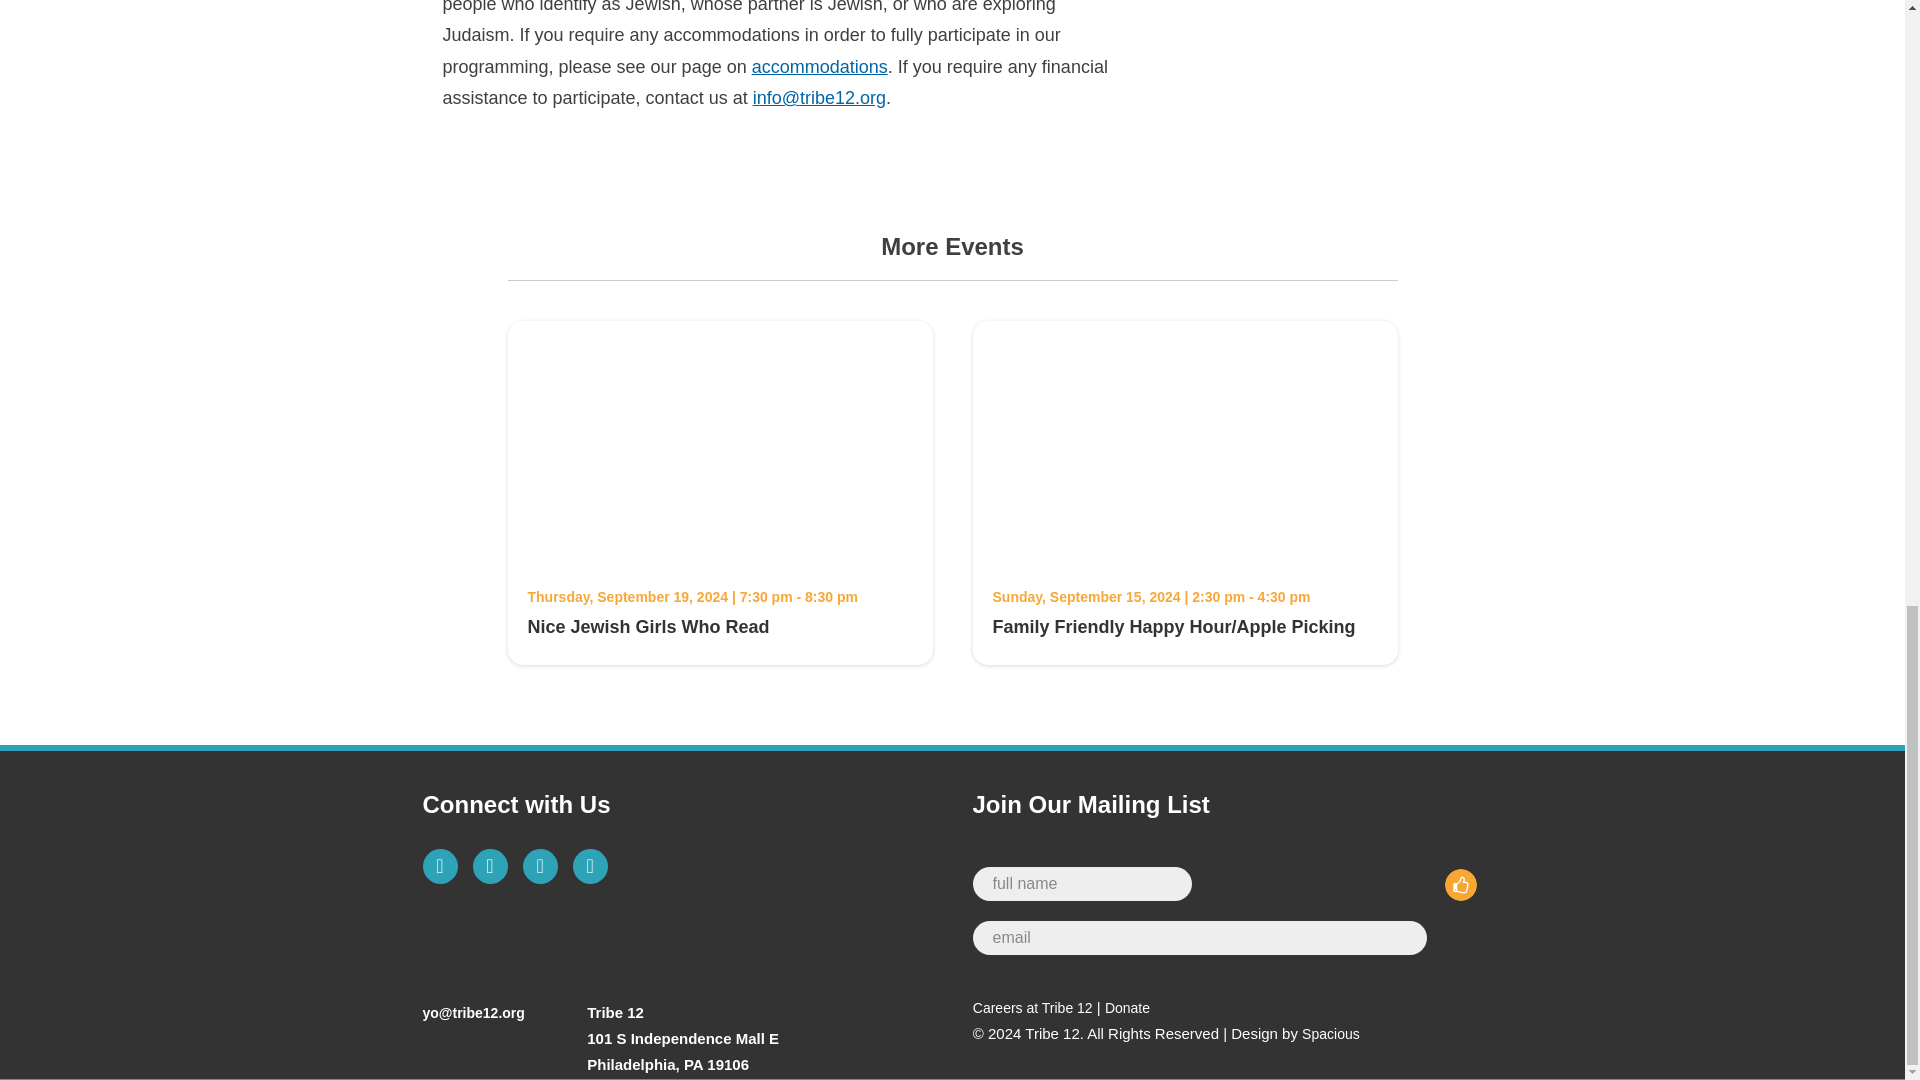 Image resolution: width=1920 pixels, height=1080 pixels. I want to click on Nice Jewish Girls Who Read, so click(648, 626).